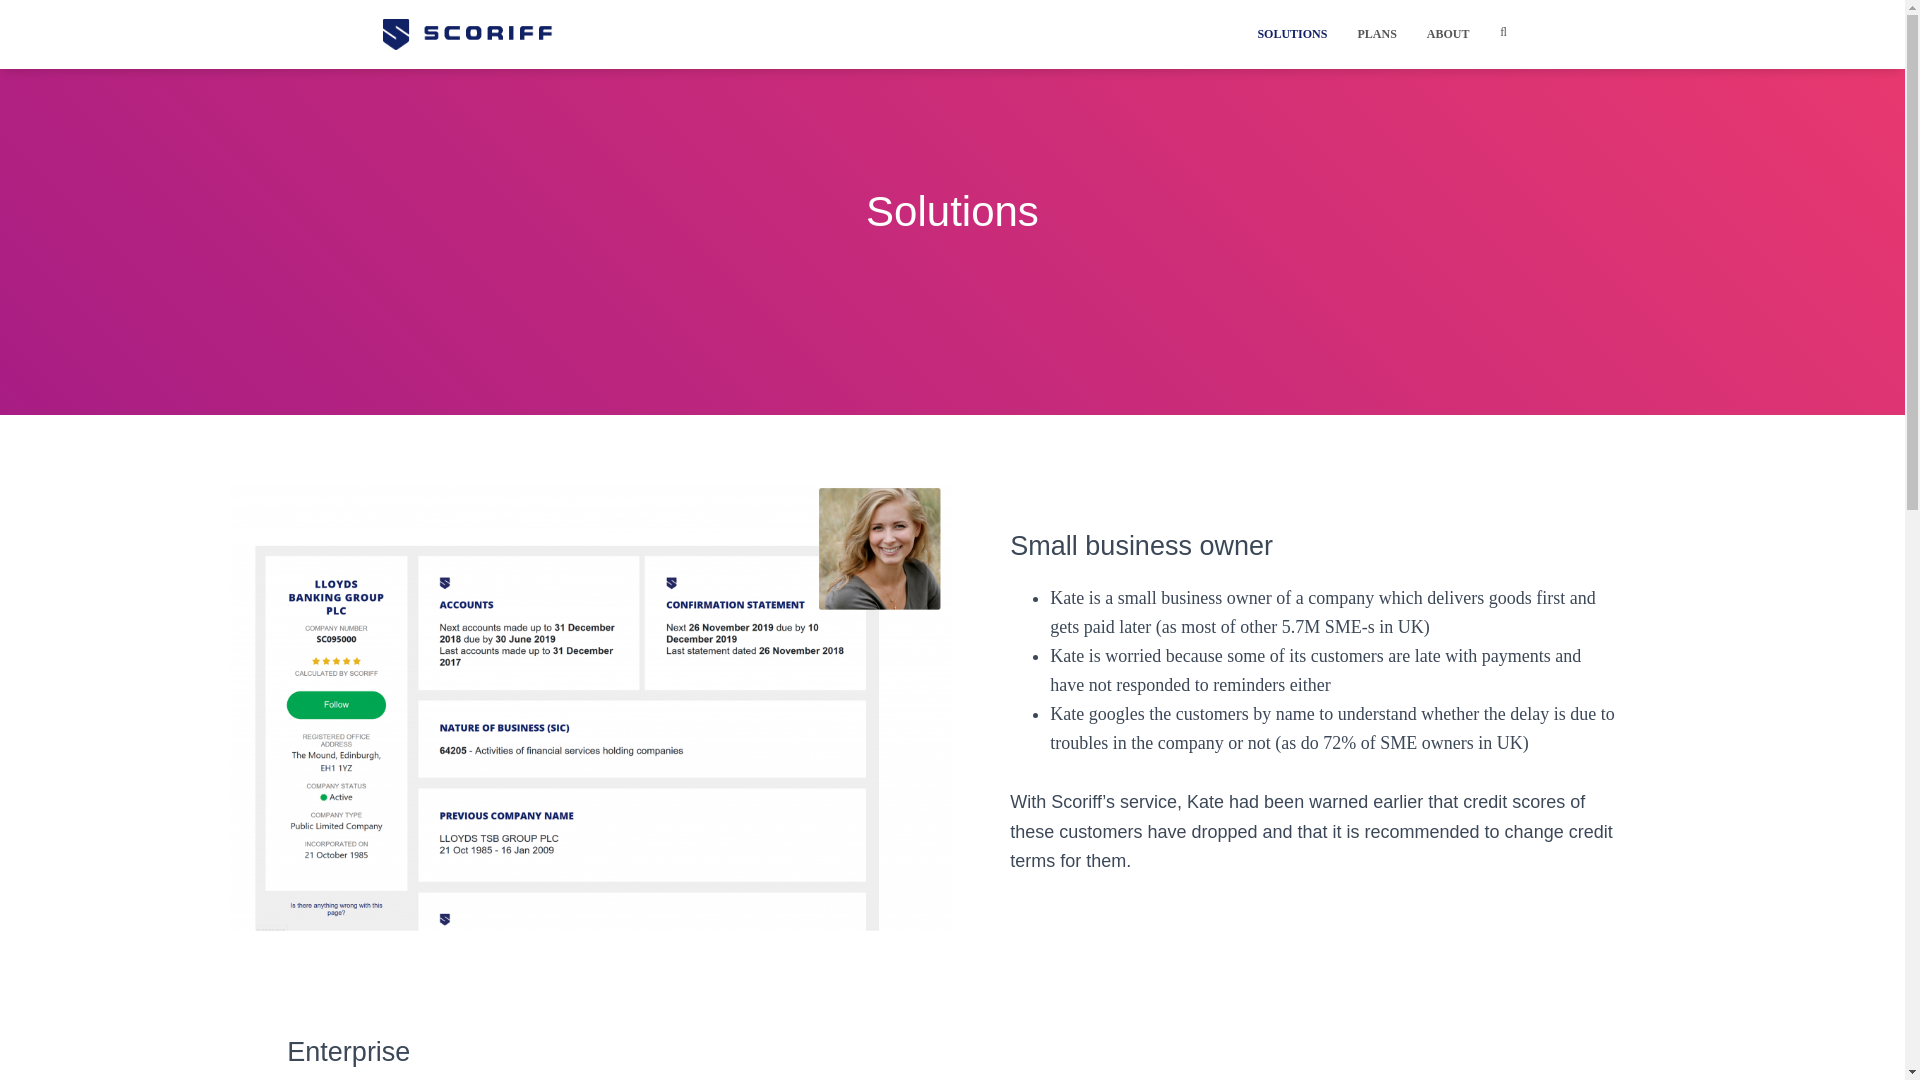  Describe the element at coordinates (1292, 34) in the screenshot. I see `Solutions` at that location.